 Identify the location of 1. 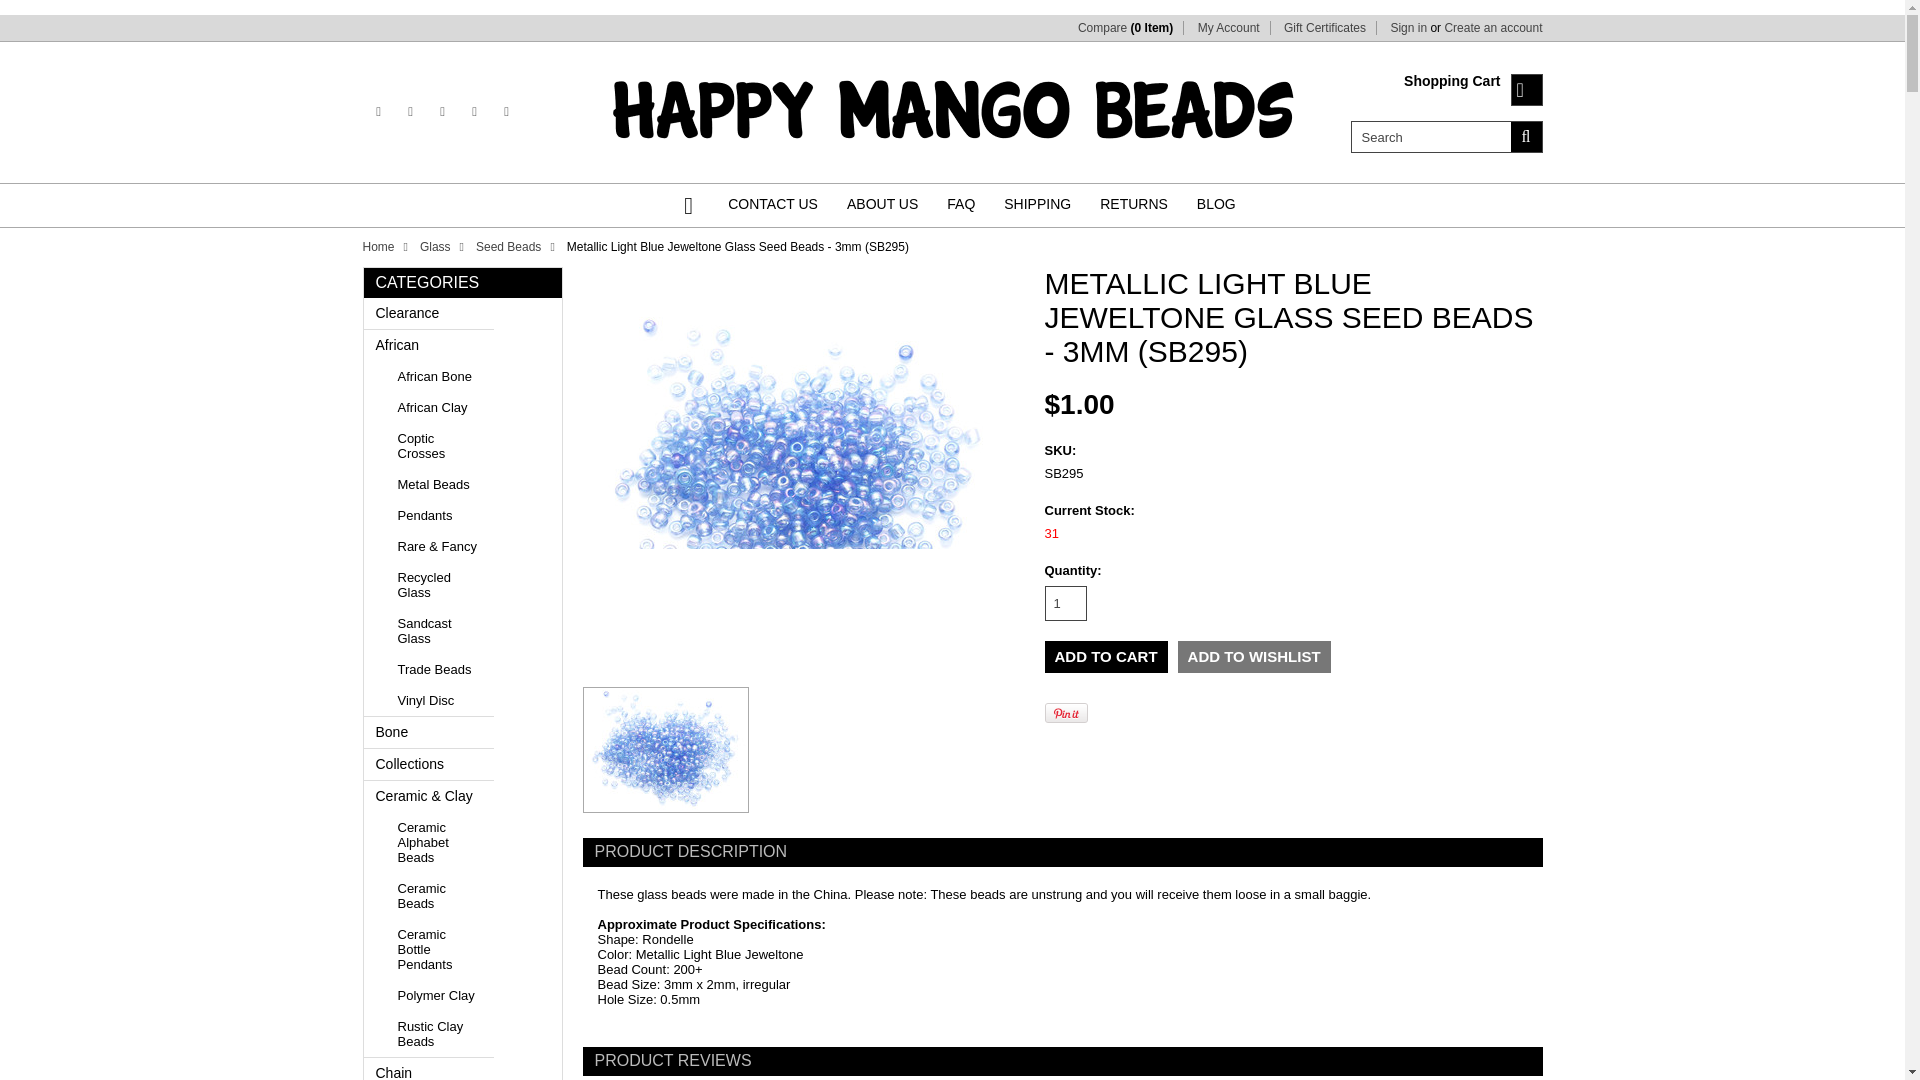
(1065, 604).